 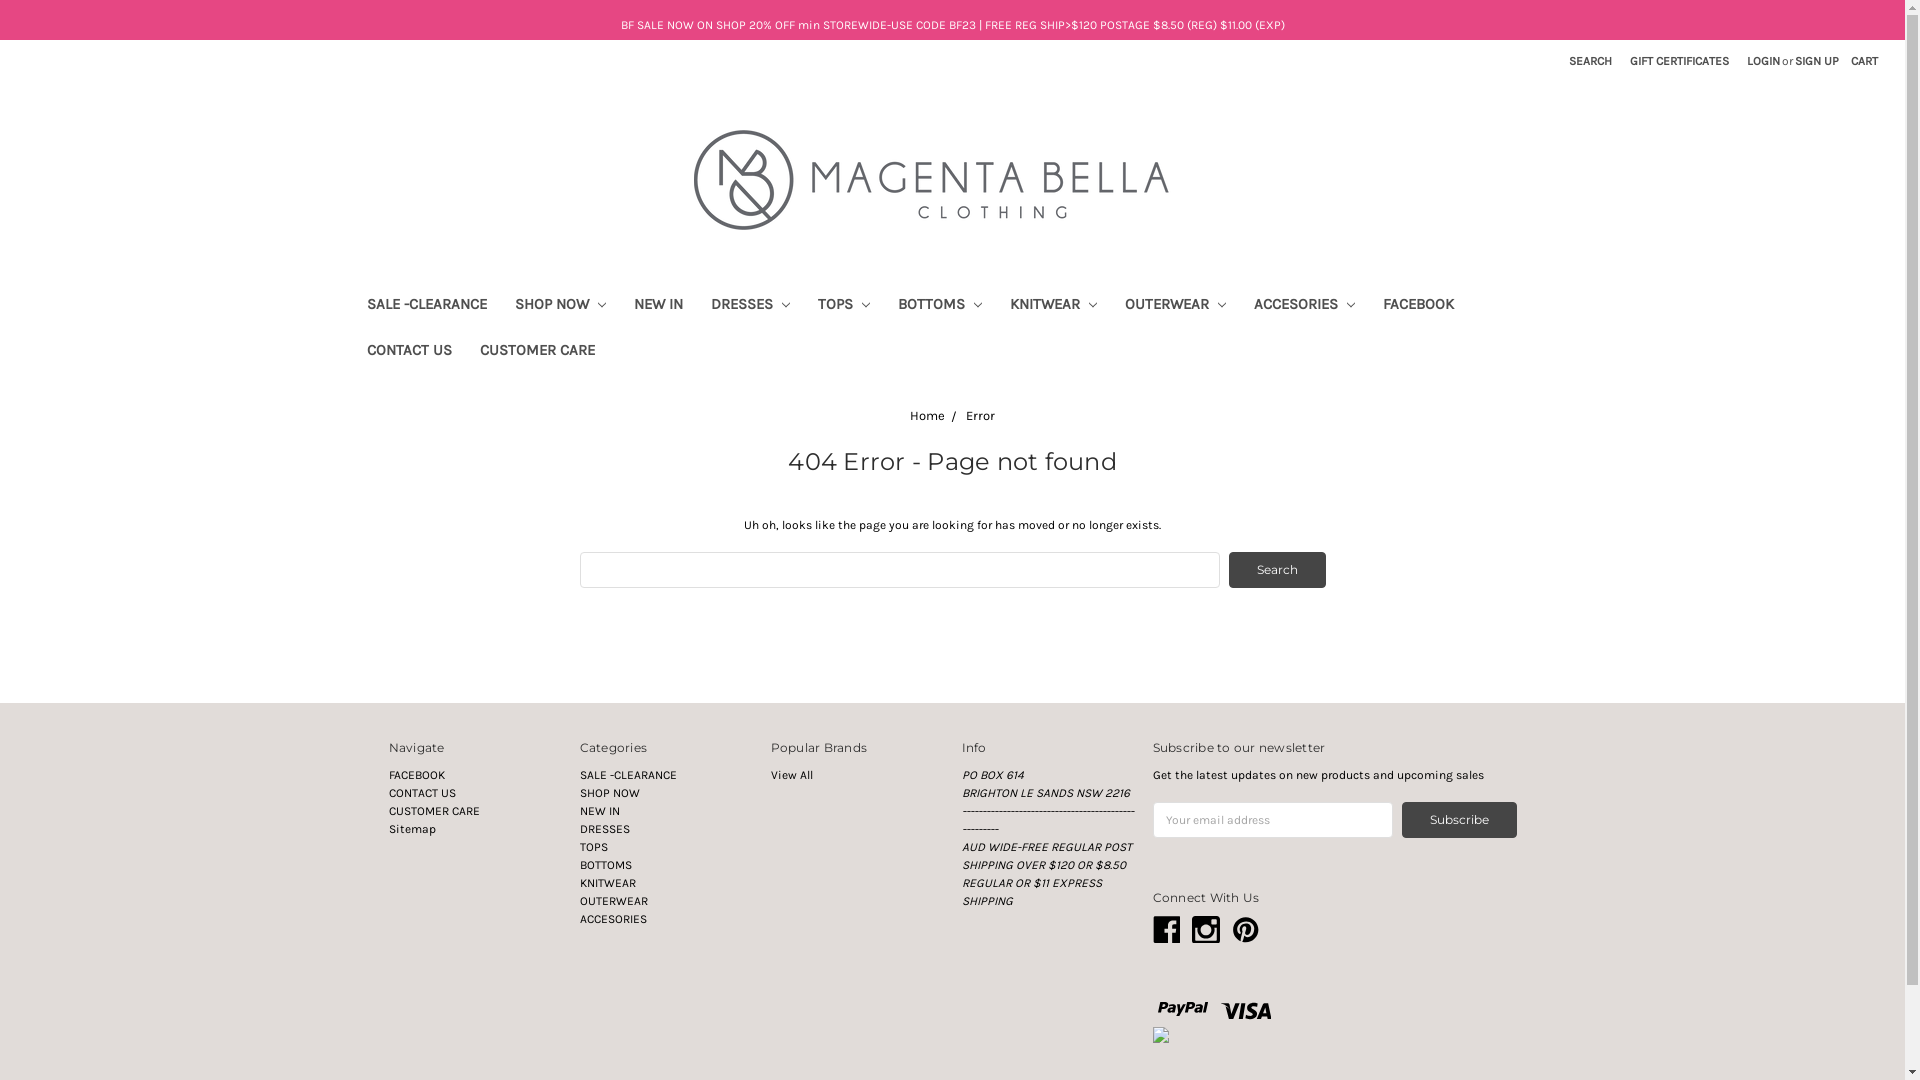 What do you see at coordinates (422, 793) in the screenshot?
I see `CONTACT US` at bounding box center [422, 793].